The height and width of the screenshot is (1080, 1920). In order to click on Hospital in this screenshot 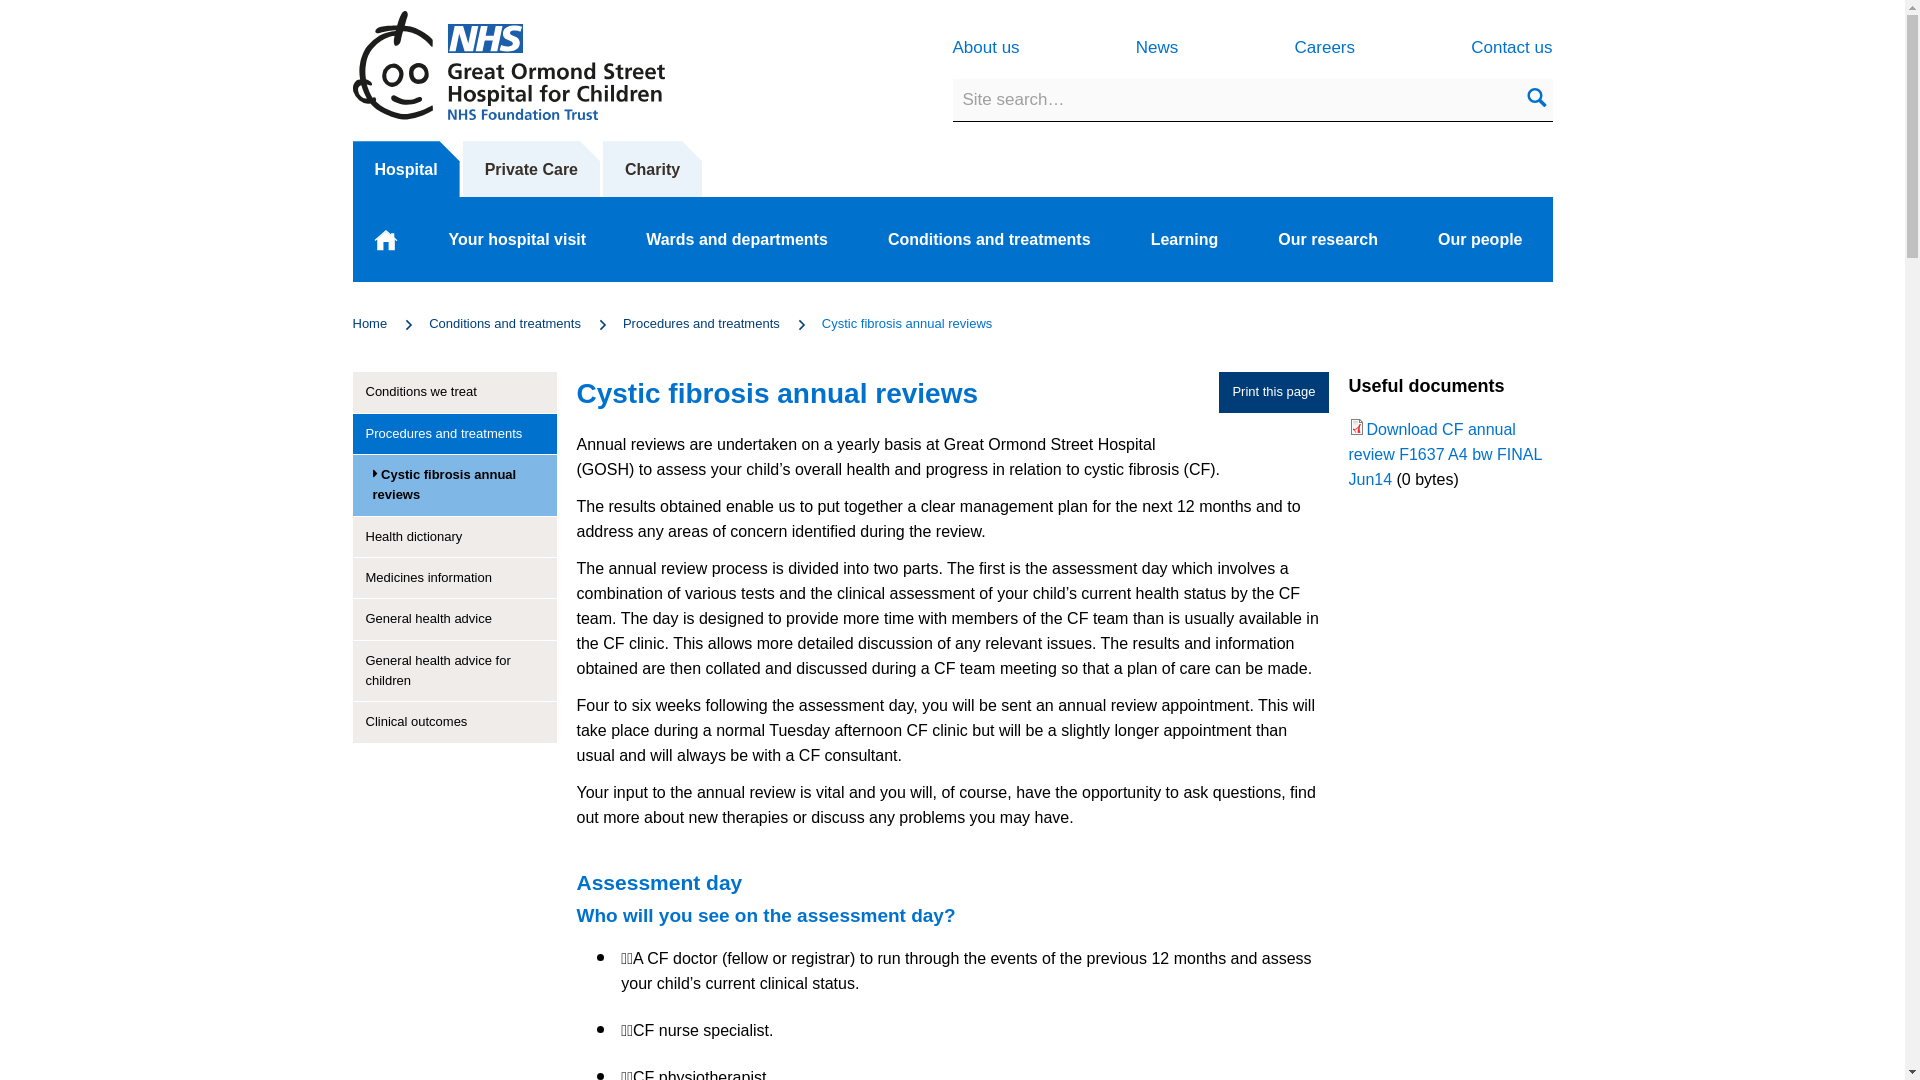, I will do `click(404, 169)`.